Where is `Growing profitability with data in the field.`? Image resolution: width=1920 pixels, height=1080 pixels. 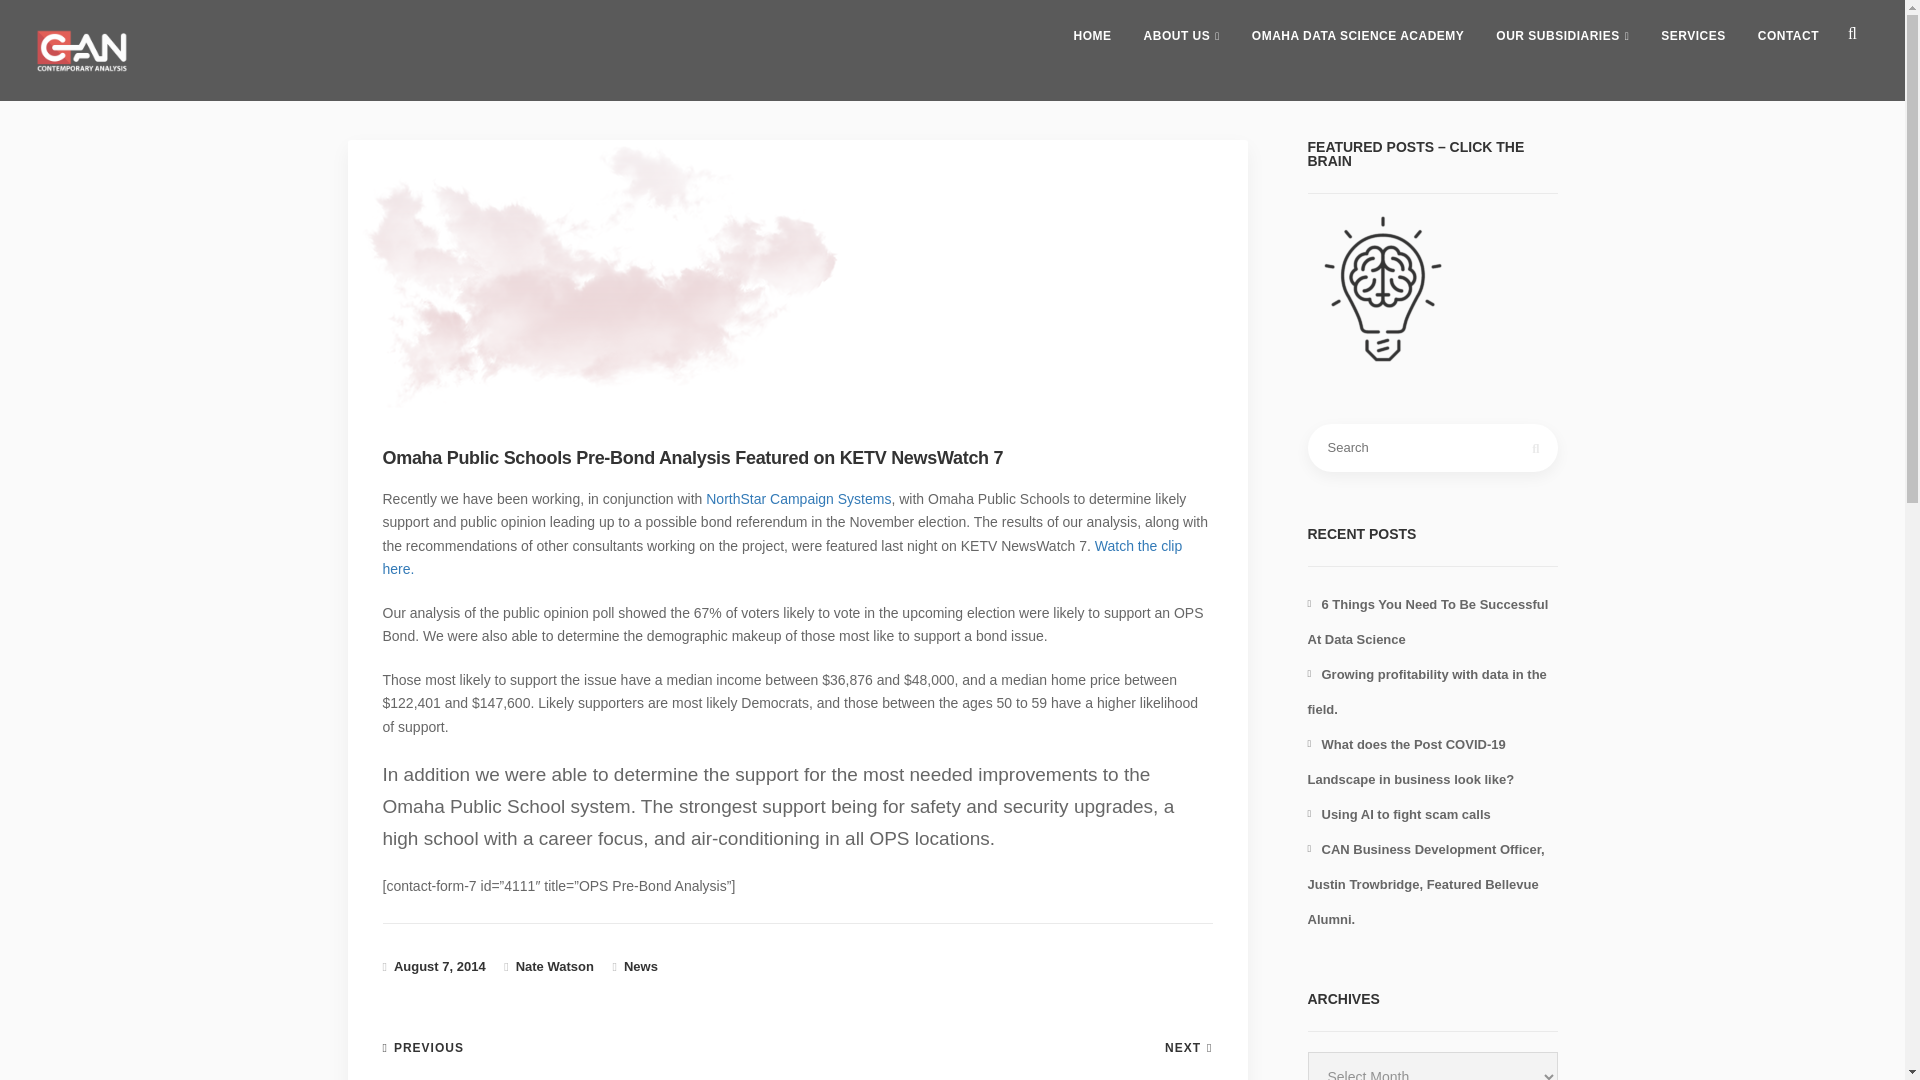
Growing profitability with data in the field. is located at coordinates (1427, 692).